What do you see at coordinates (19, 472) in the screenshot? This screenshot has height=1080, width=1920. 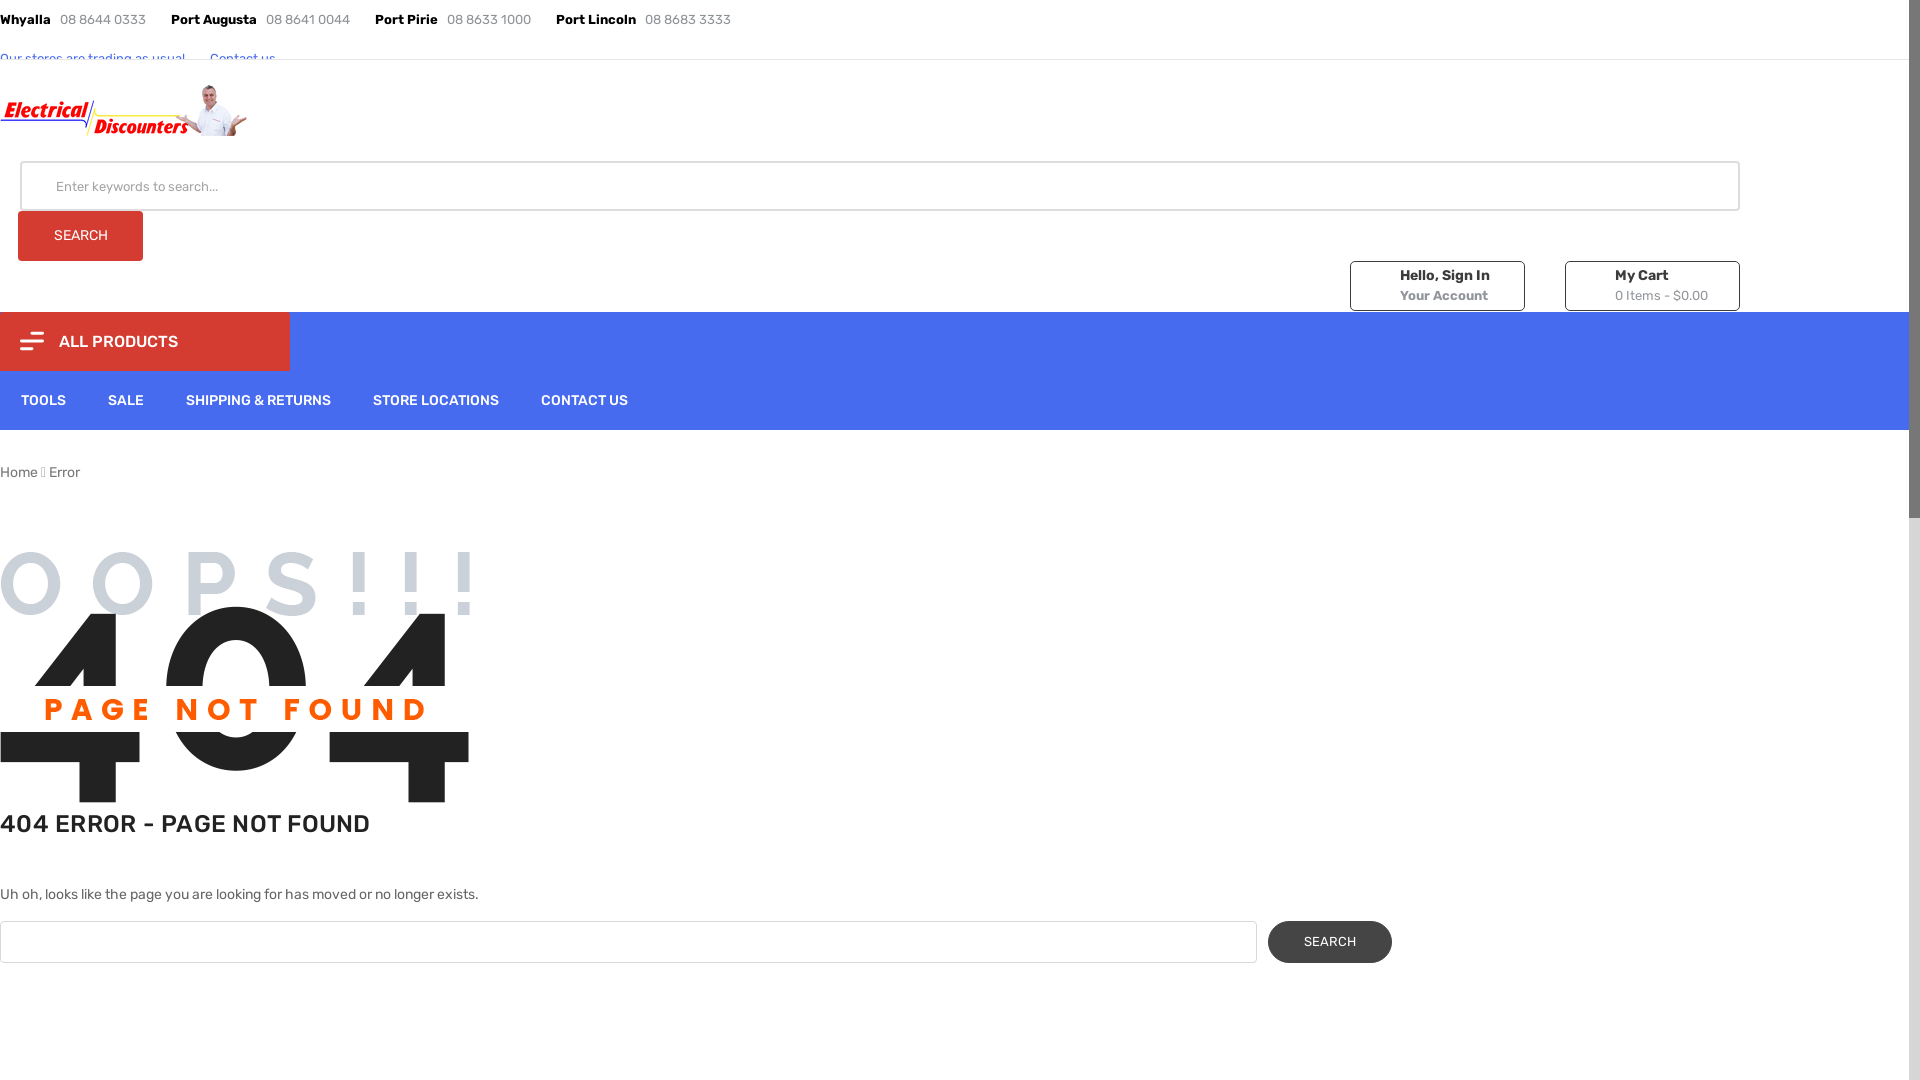 I see `Home` at bounding box center [19, 472].